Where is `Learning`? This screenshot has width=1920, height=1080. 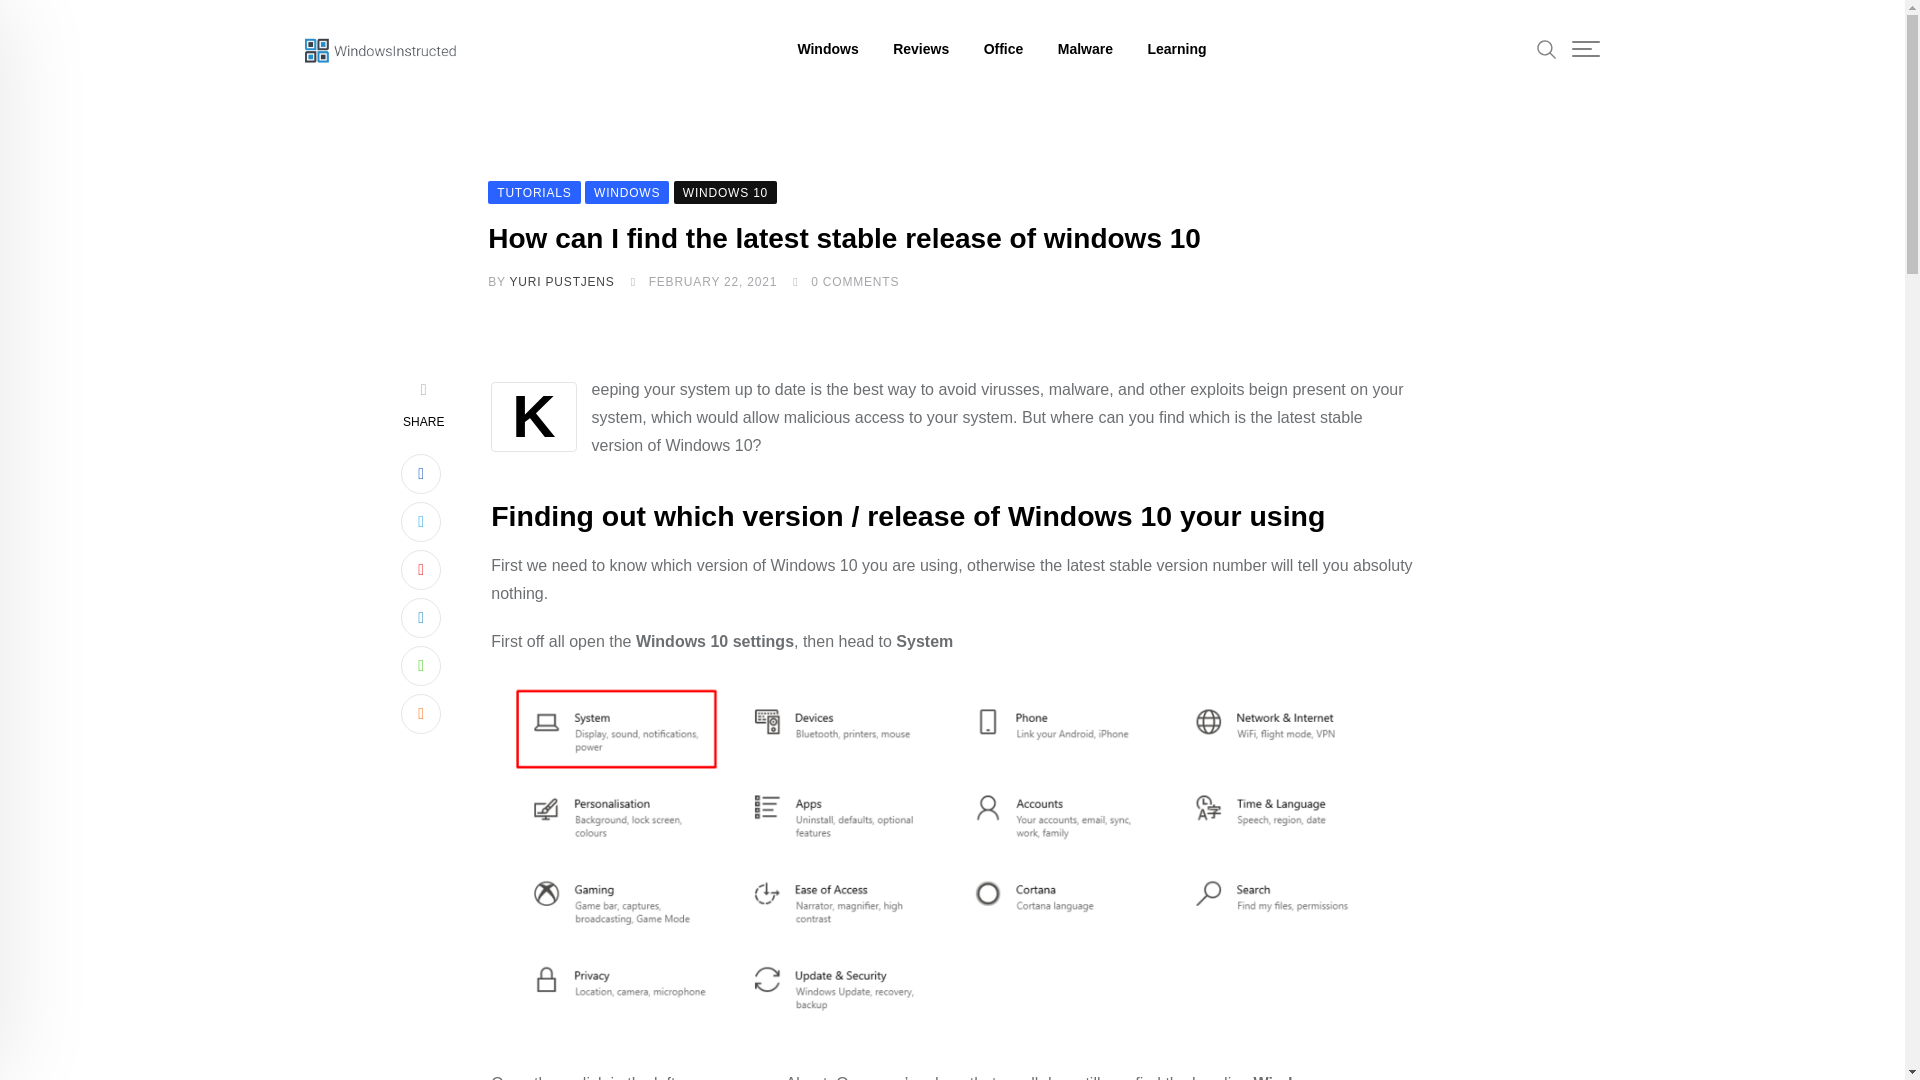
Learning is located at coordinates (1176, 49).